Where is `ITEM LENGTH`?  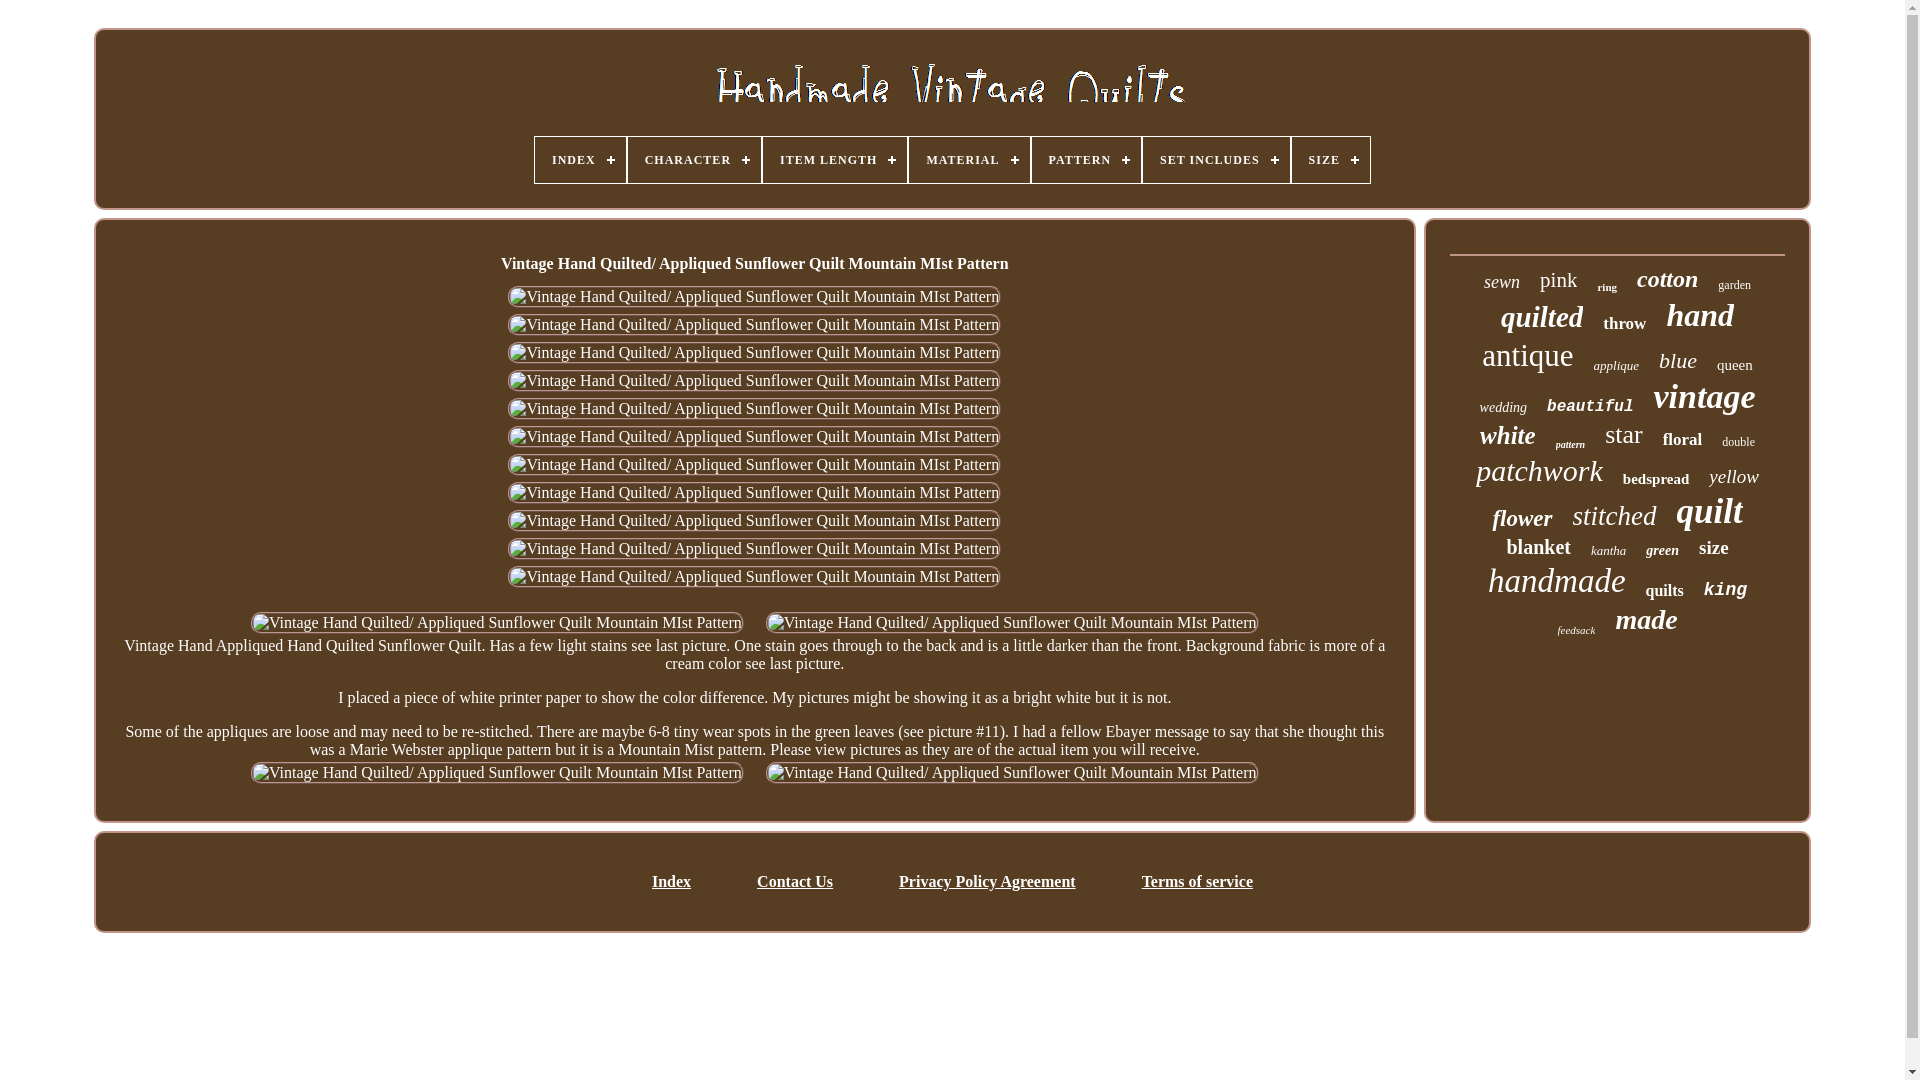
ITEM LENGTH is located at coordinates (834, 160).